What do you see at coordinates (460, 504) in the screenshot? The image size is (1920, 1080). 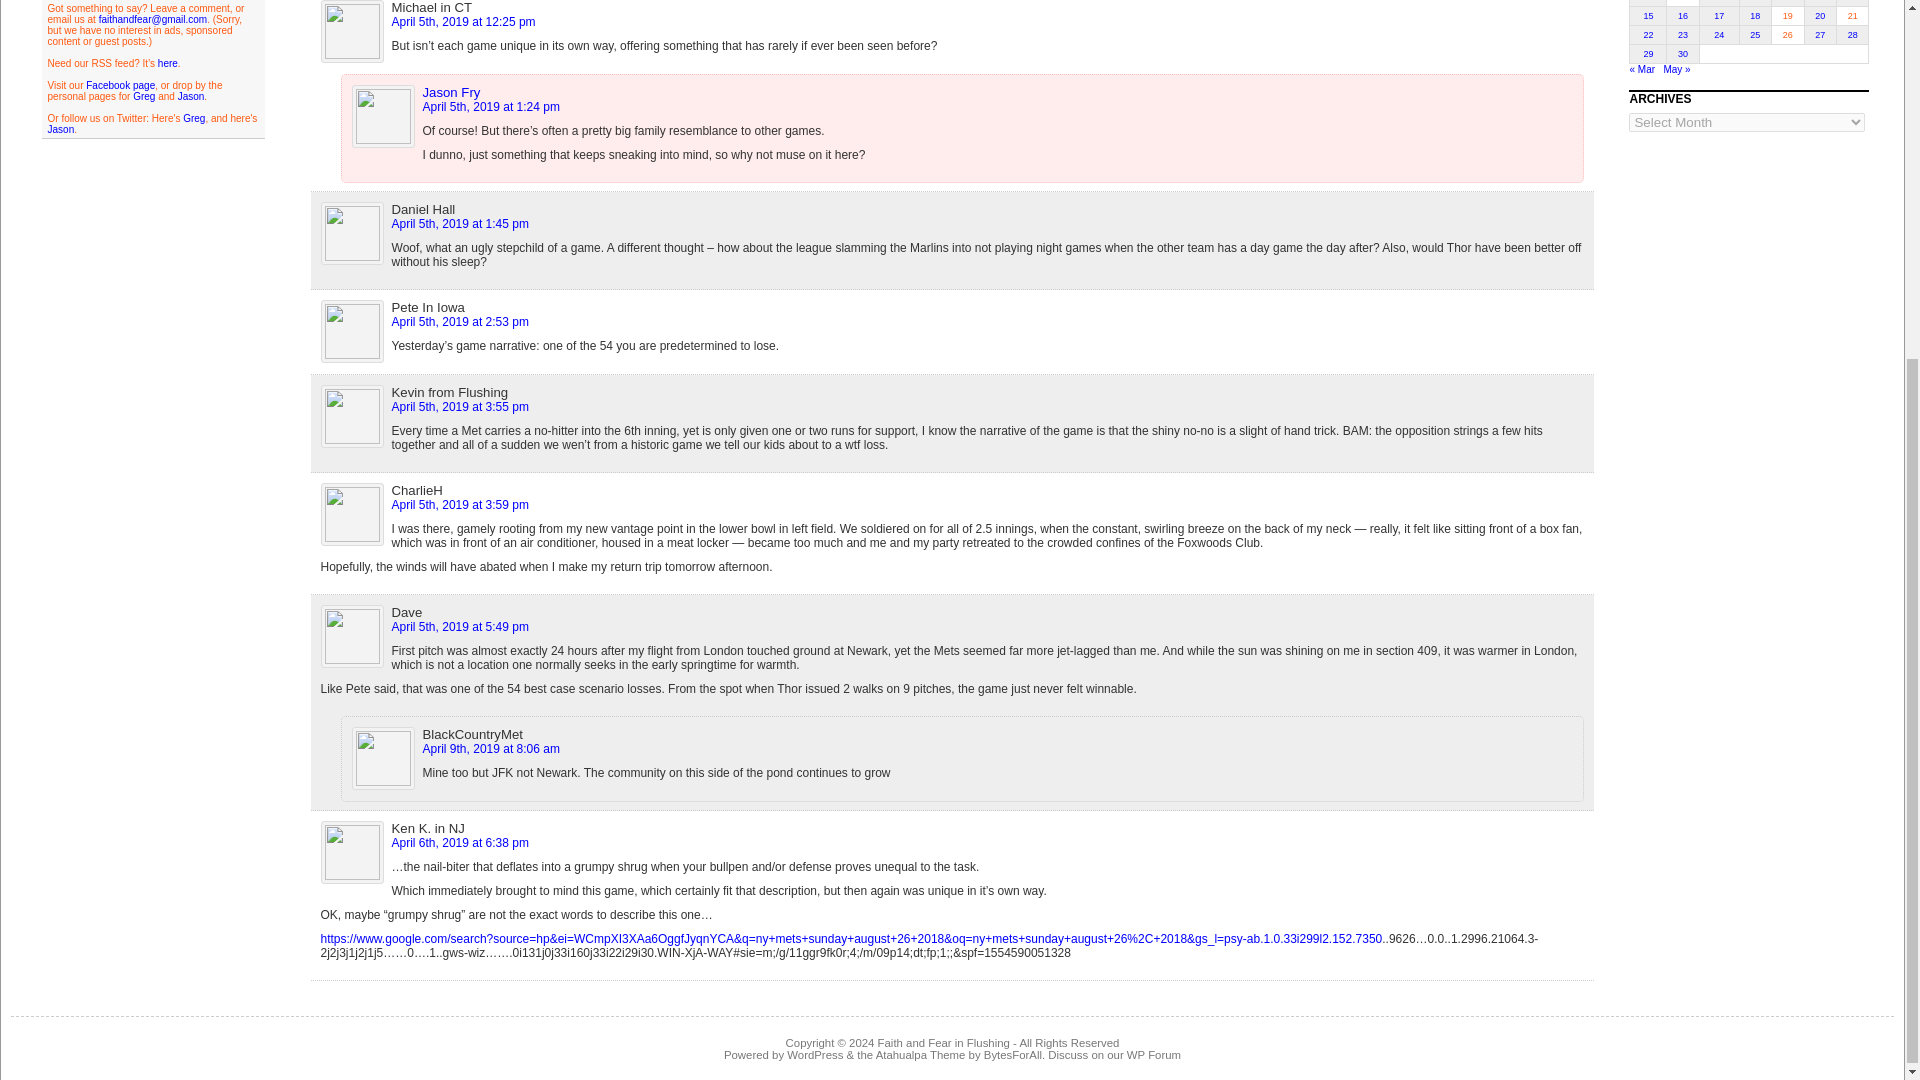 I see `April 5th, 2019 at 3:59 pm` at bounding box center [460, 504].